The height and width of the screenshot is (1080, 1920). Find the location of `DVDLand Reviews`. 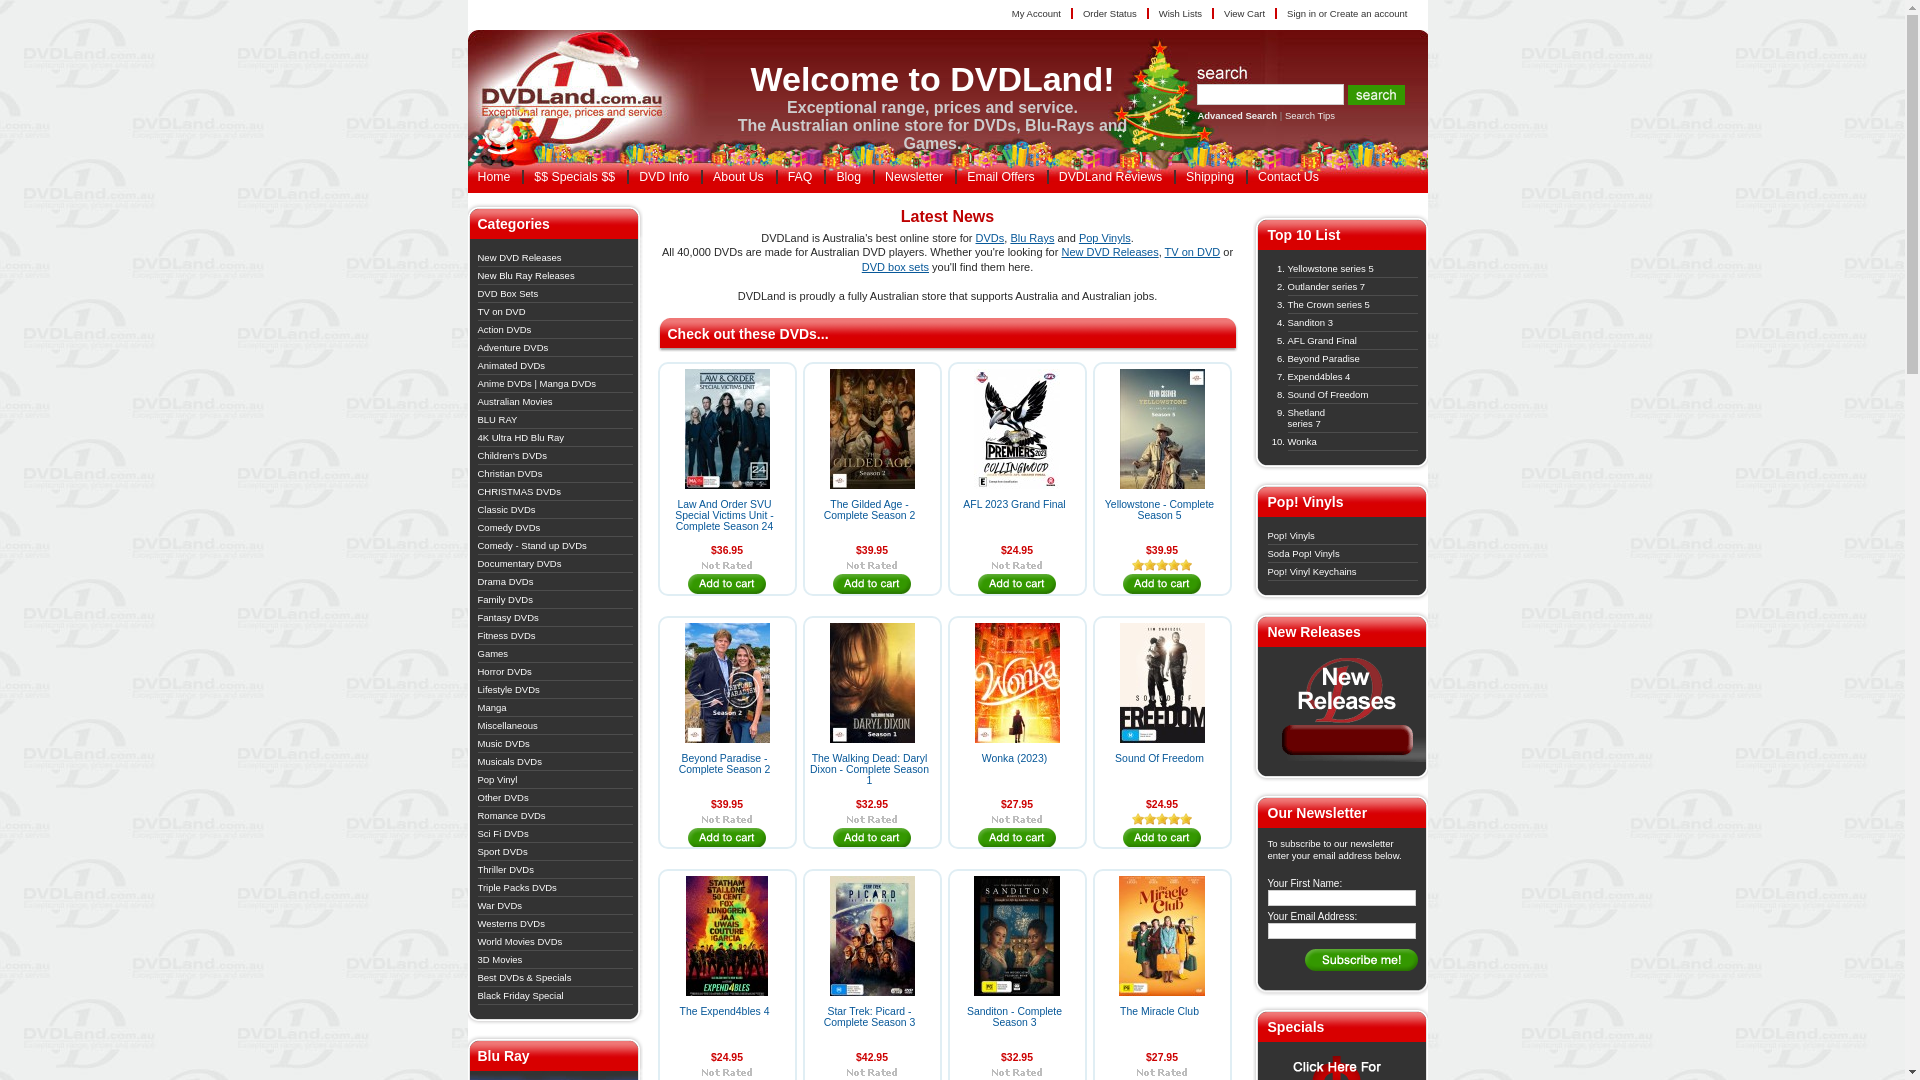

DVDLand Reviews is located at coordinates (1110, 177).